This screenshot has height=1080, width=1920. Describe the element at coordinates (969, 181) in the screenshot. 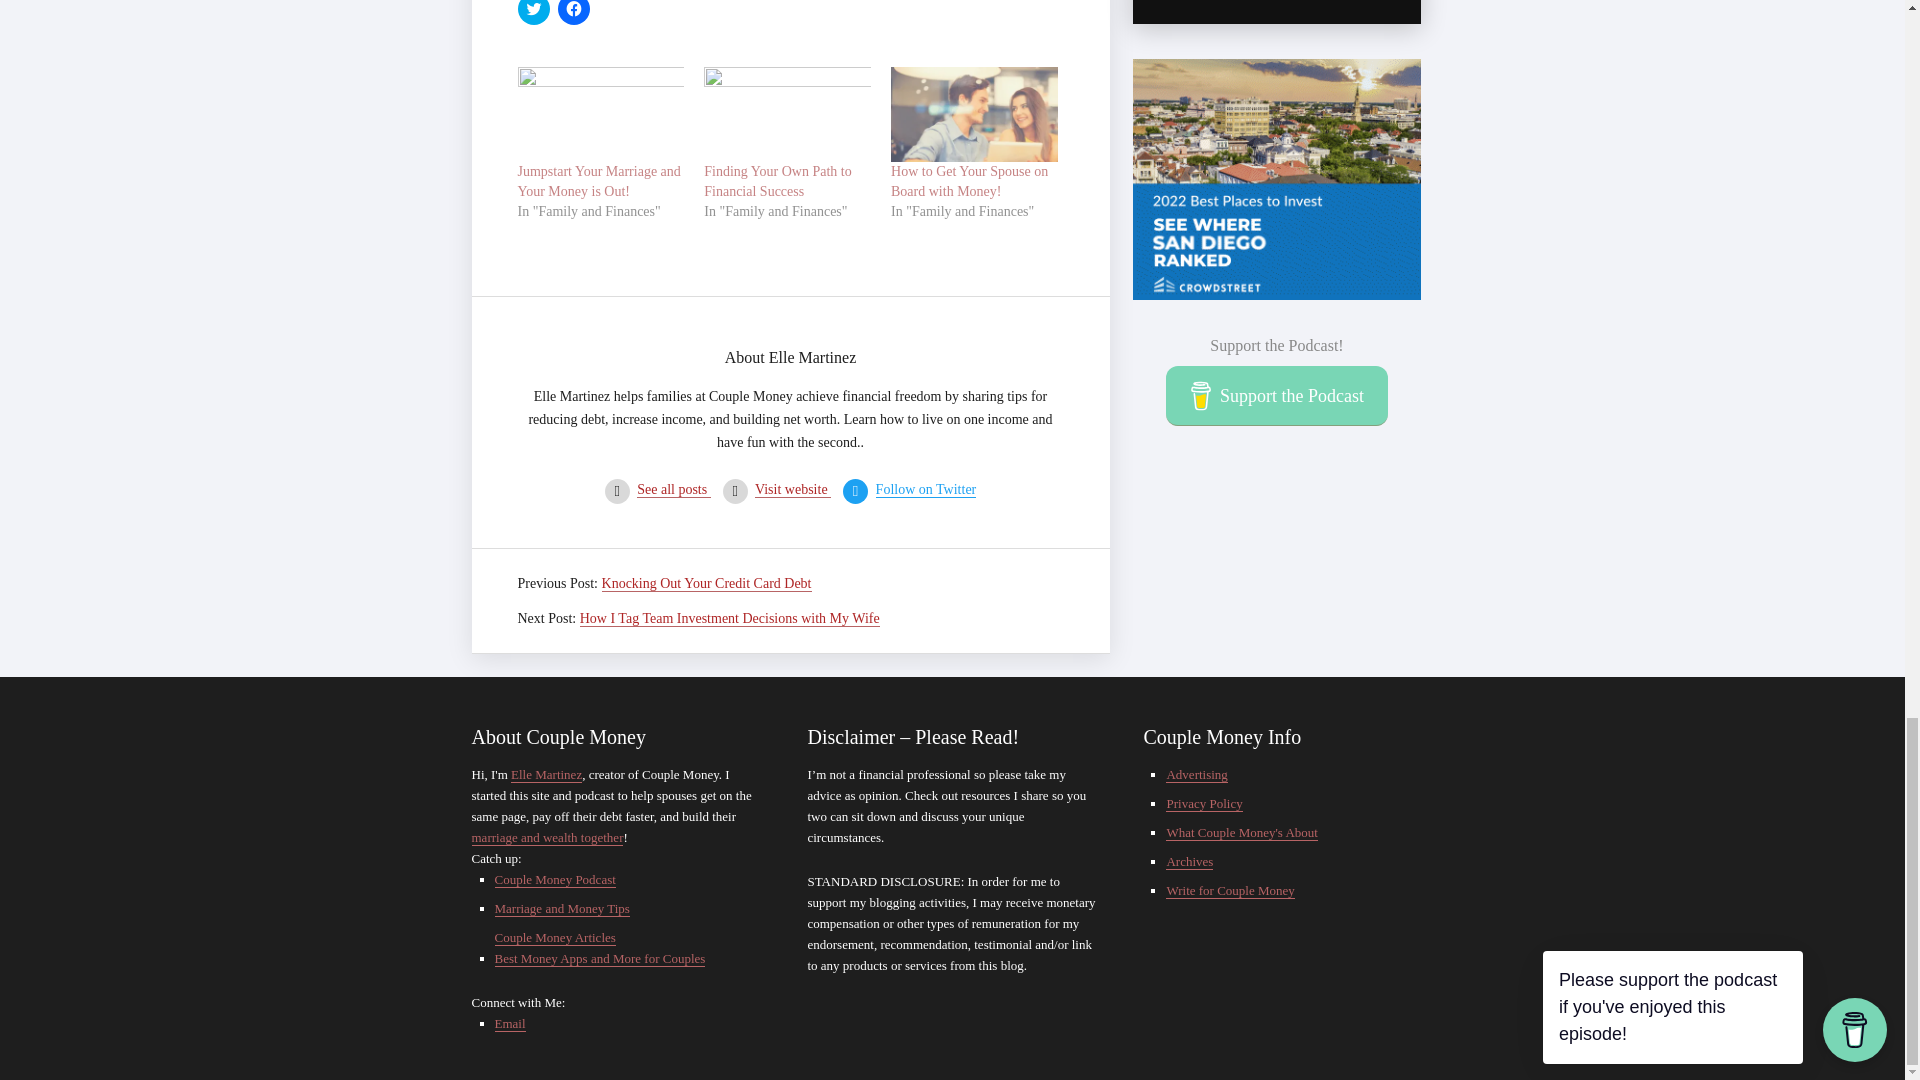

I see `How to Get Your Spouse on Board with Money!` at that location.